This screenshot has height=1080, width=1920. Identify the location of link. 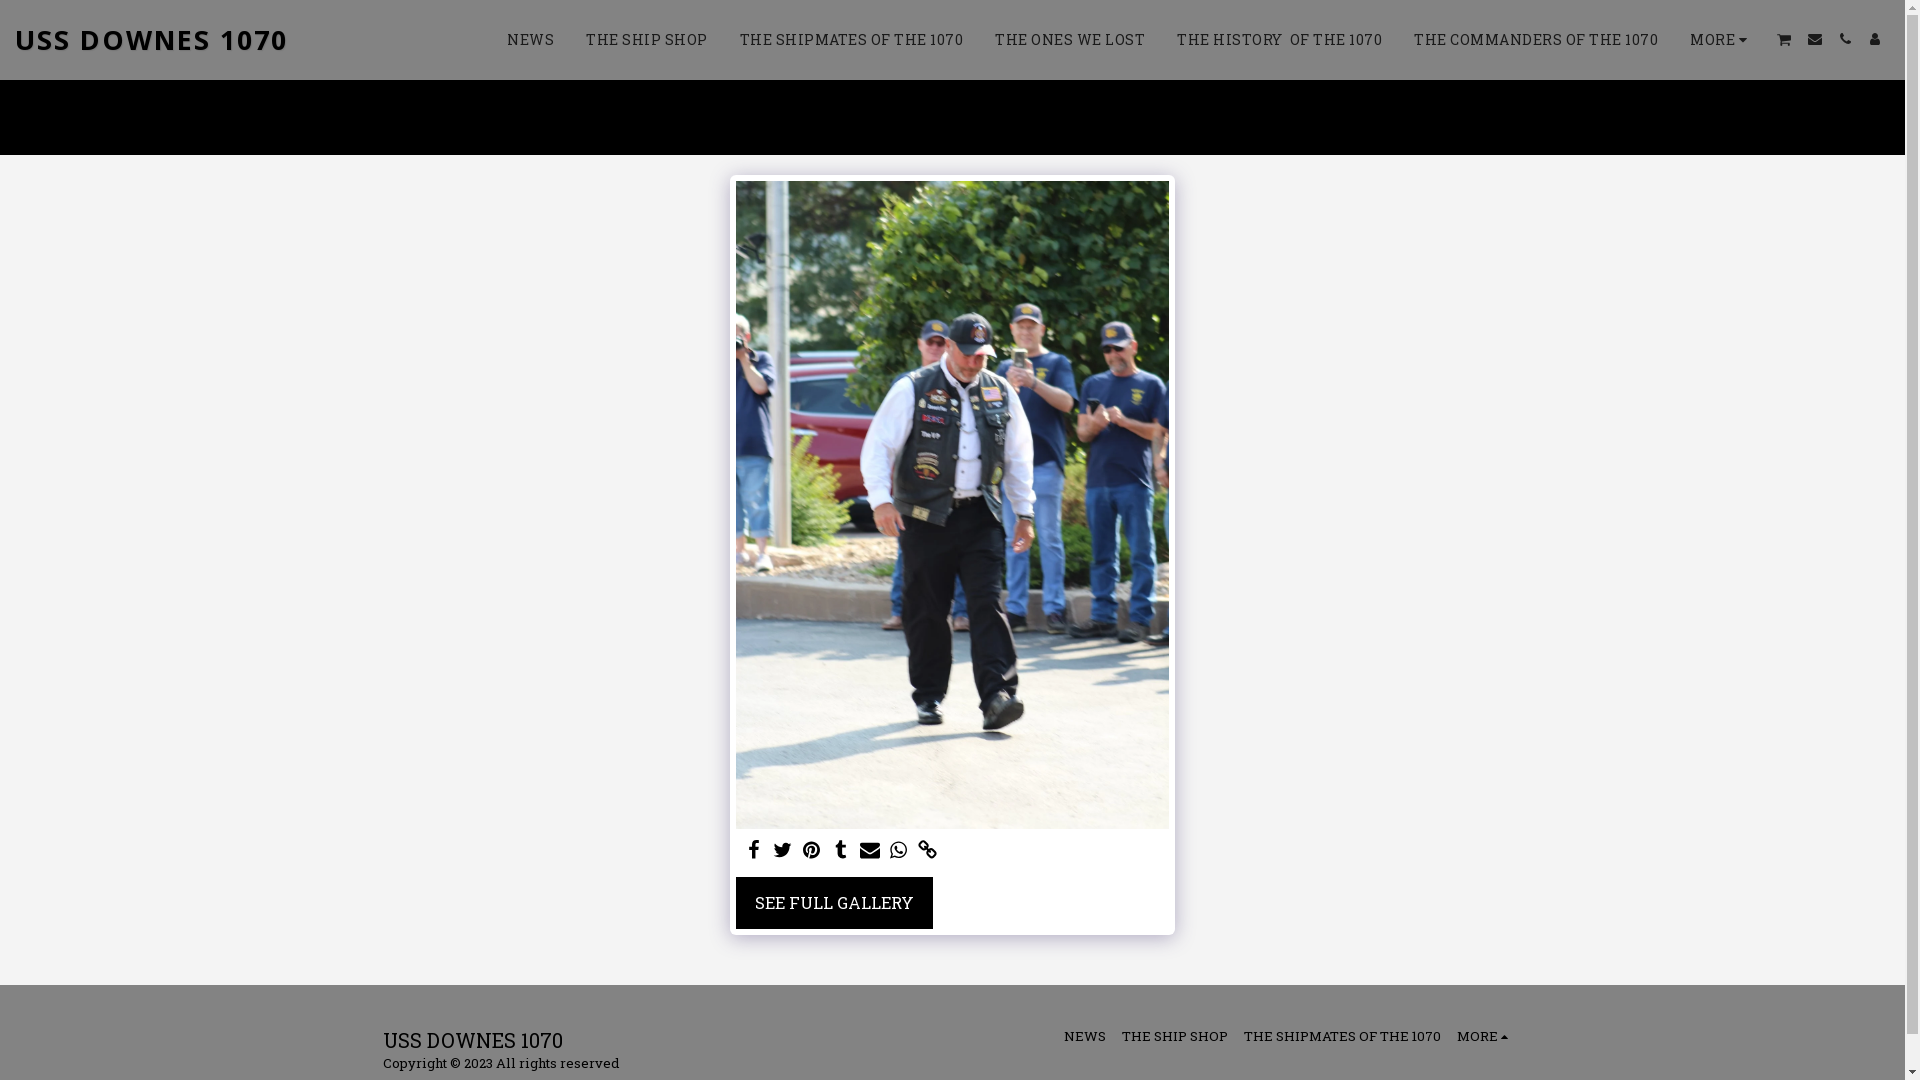
(928, 851).